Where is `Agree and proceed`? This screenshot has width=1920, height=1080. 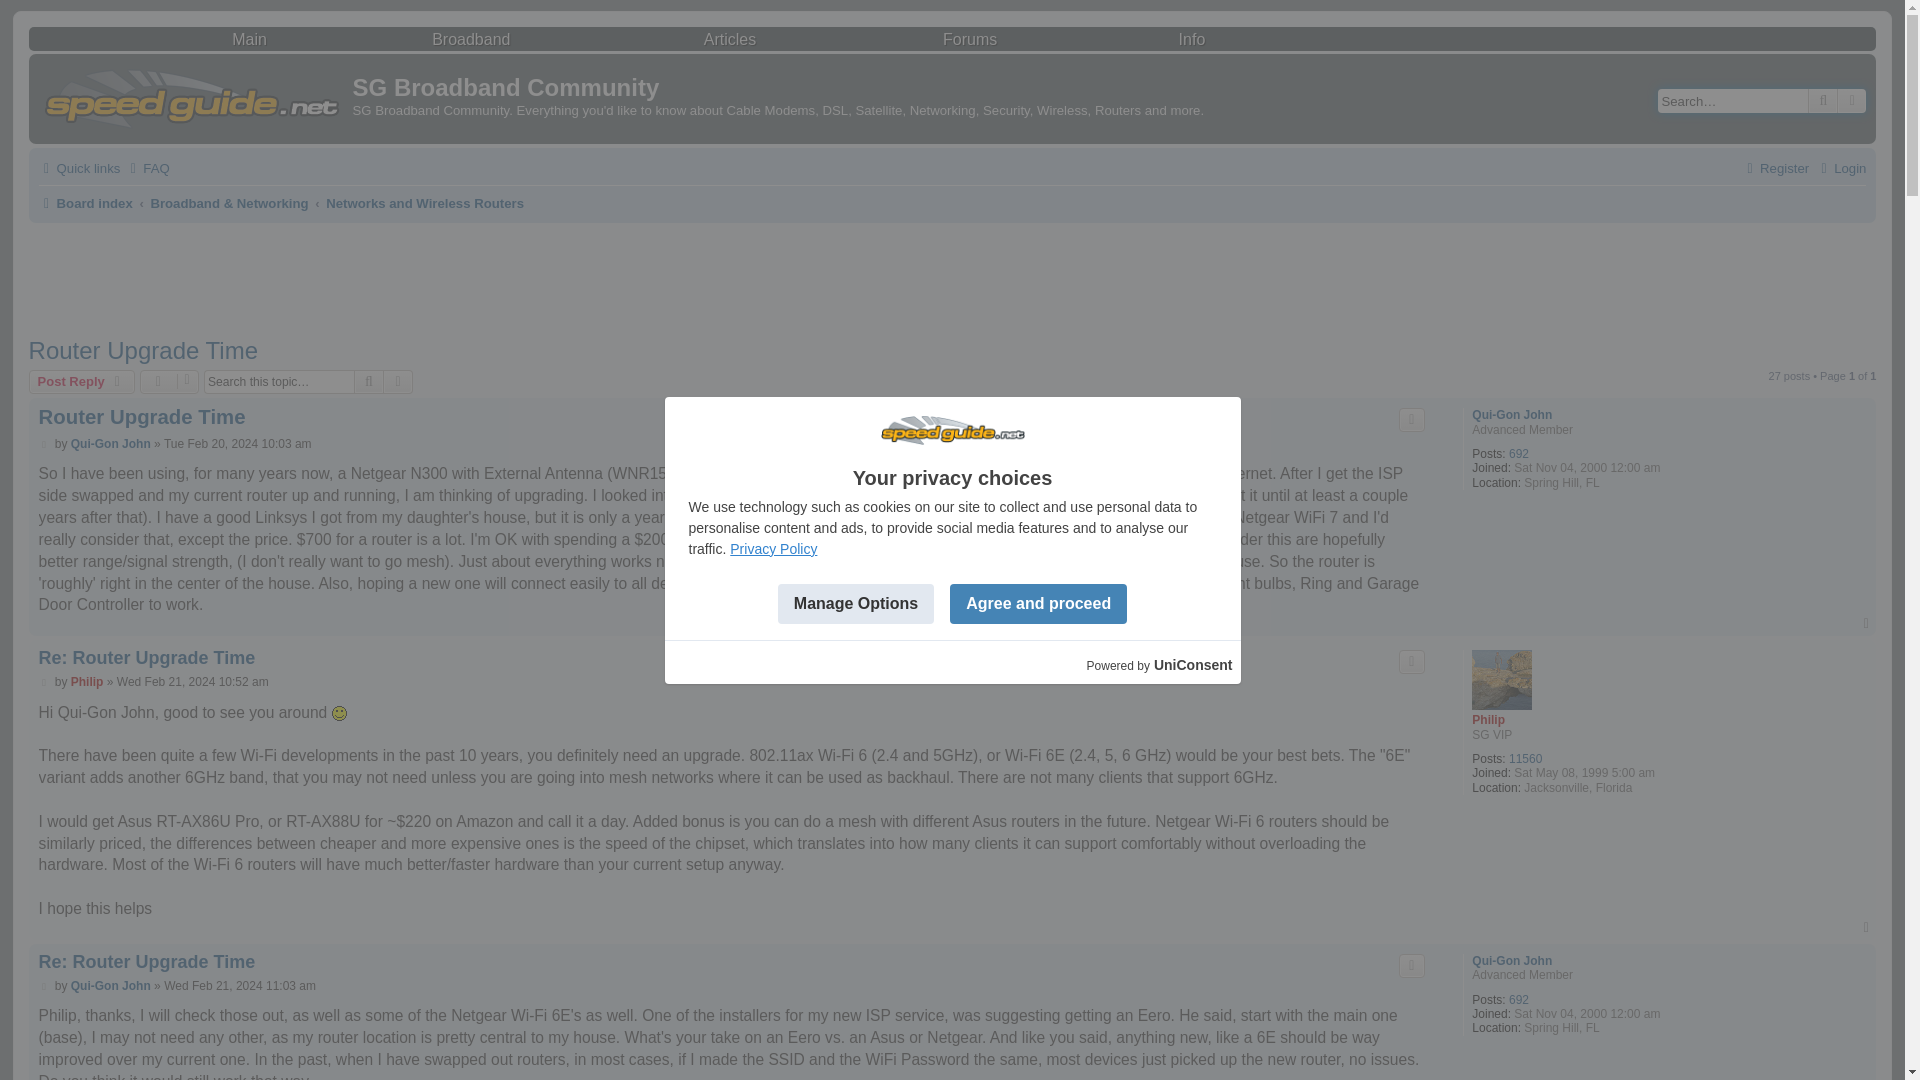
Agree and proceed is located at coordinates (1038, 604).